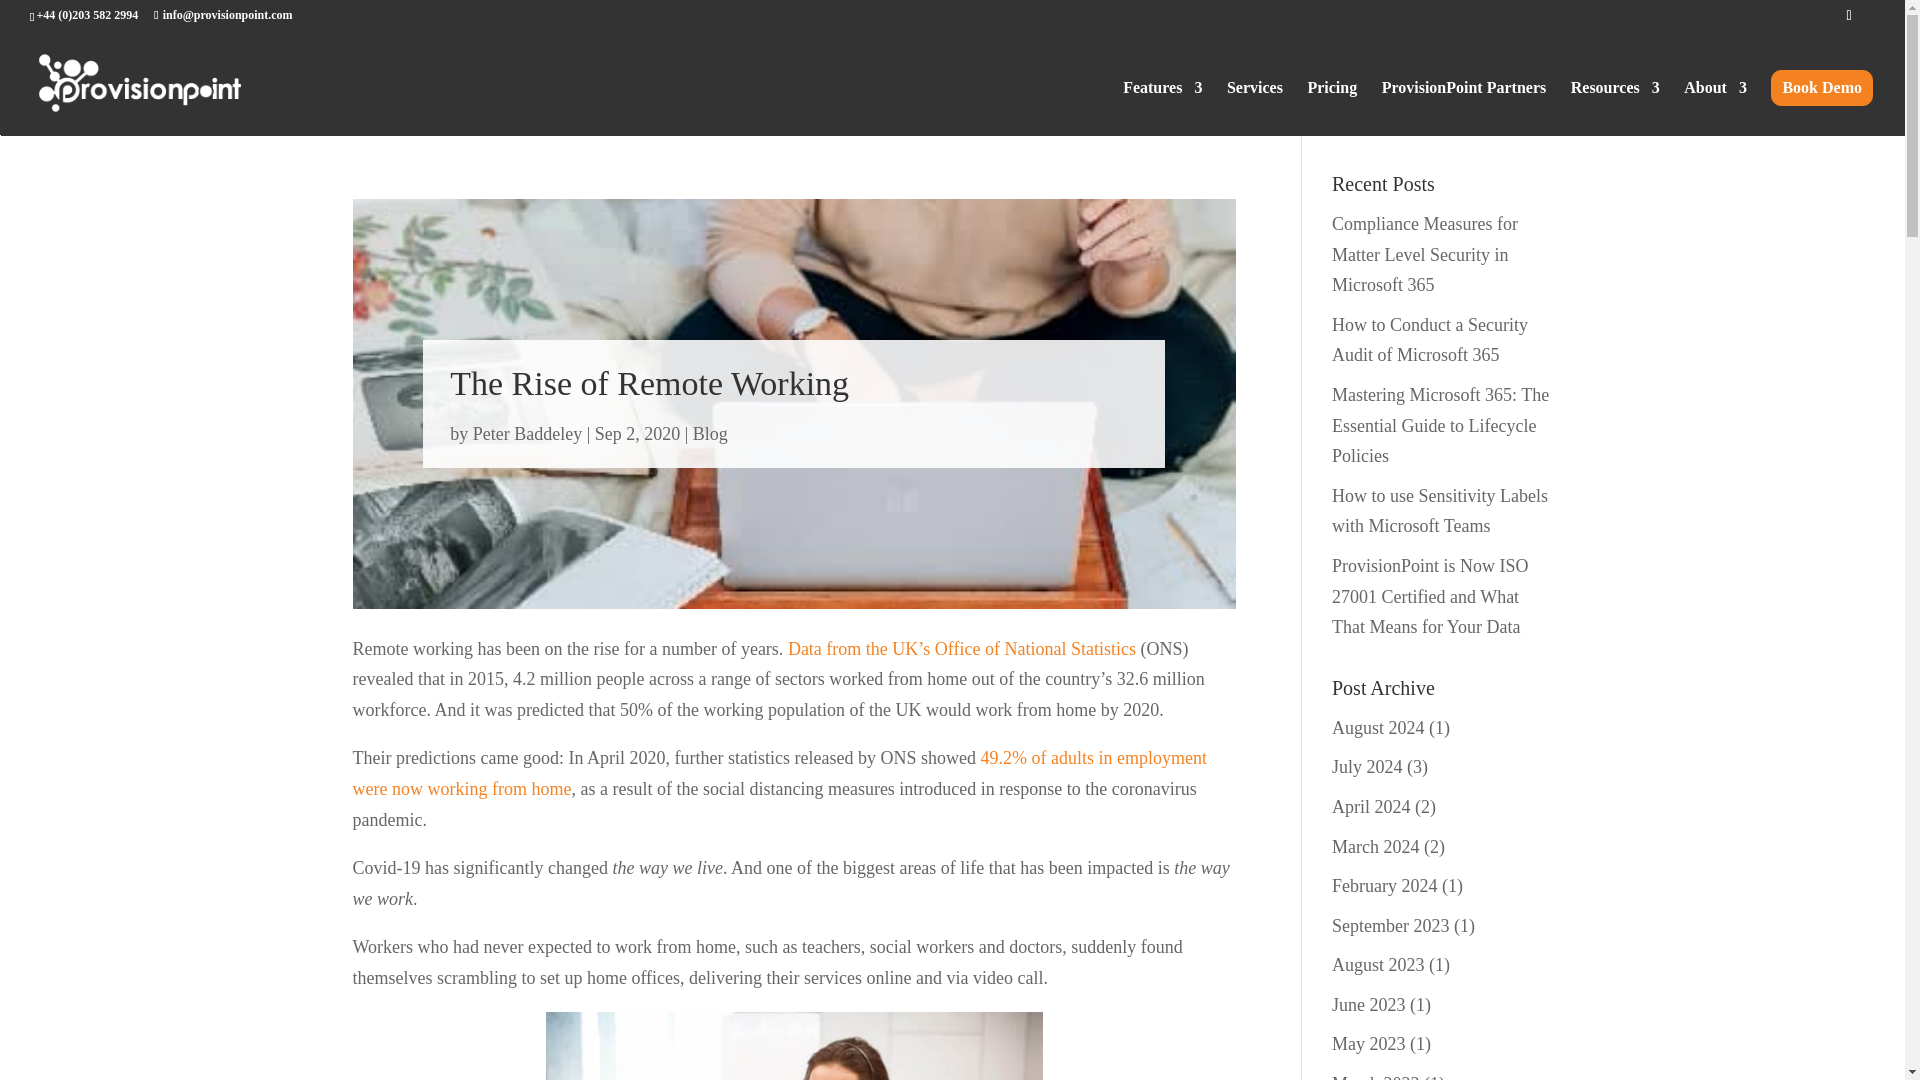 The image size is (1920, 1080). Describe the element at coordinates (1332, 108) in the screenshot. I see `Pricing` at that location.